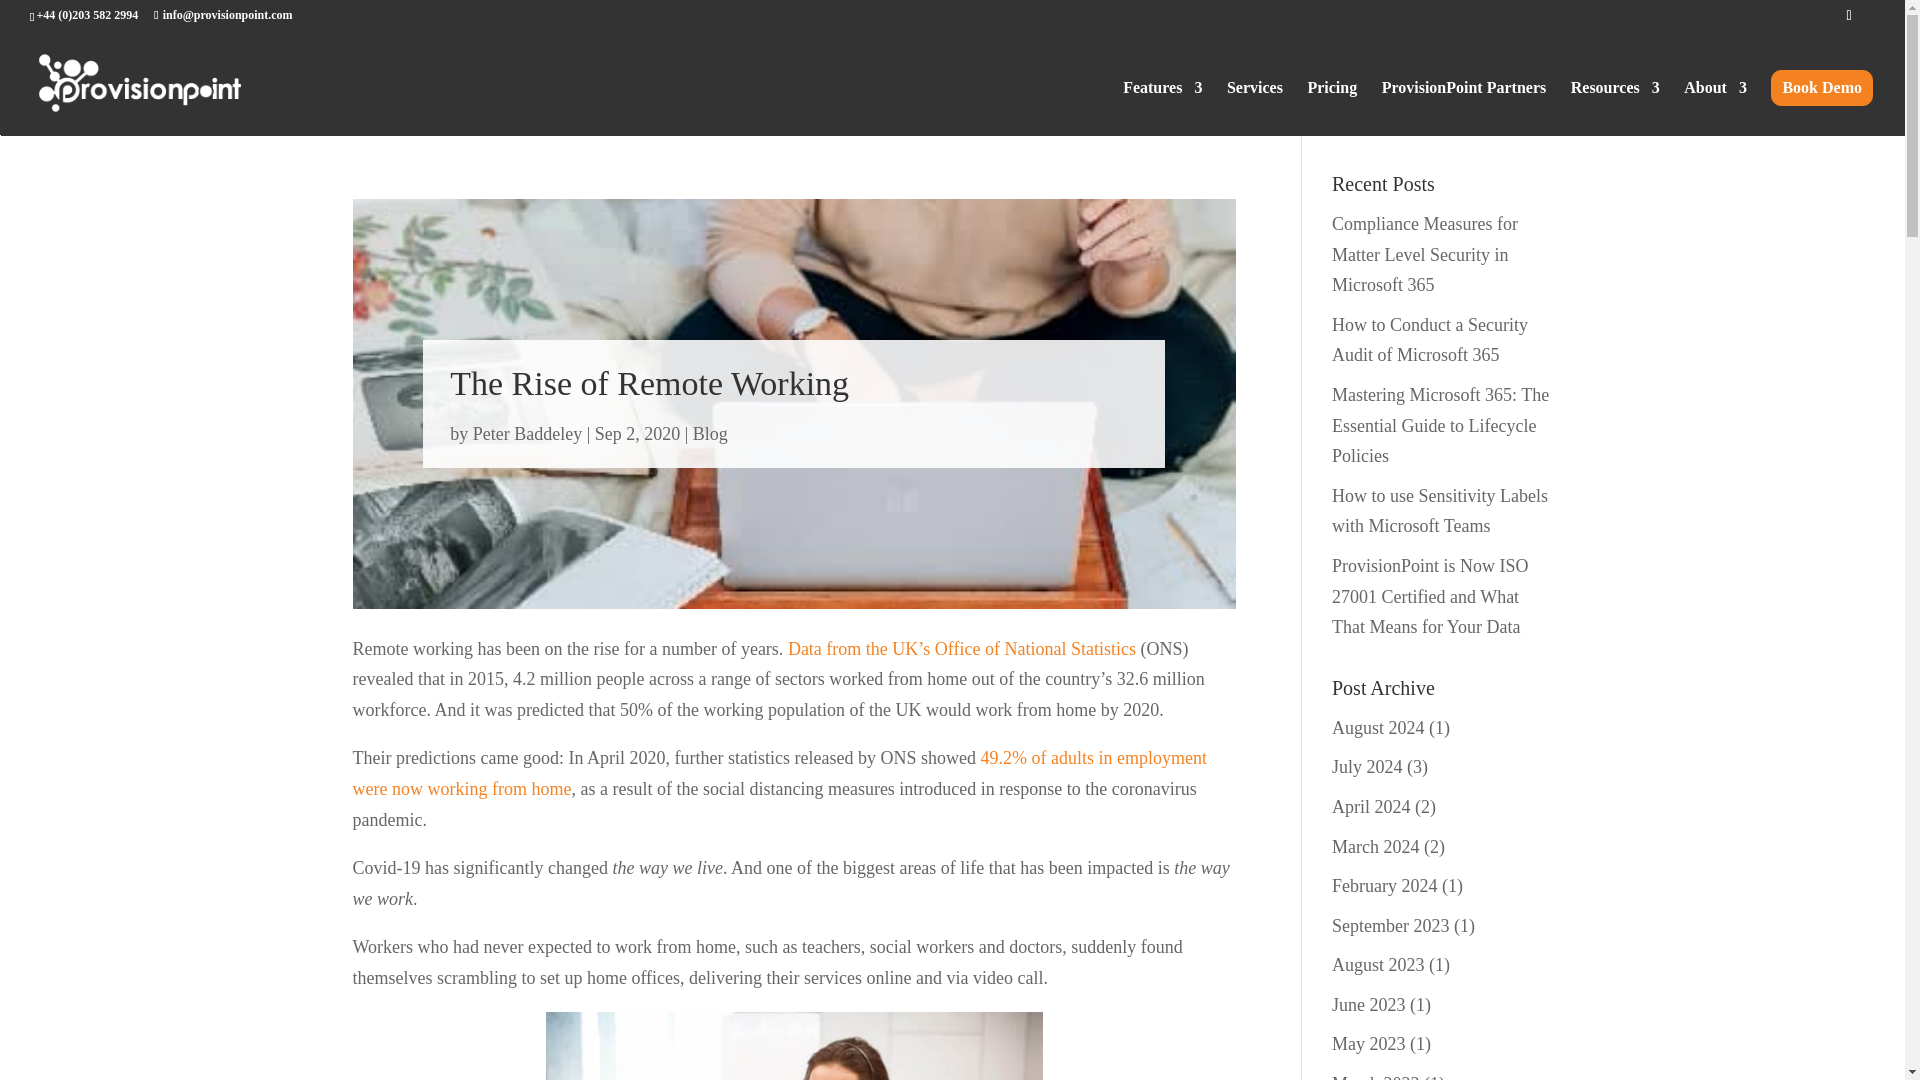 The image size is (1920, 1080). Describe the element at coordinates (1332, 108) in the screenshot. I see `Pricing` at that location.